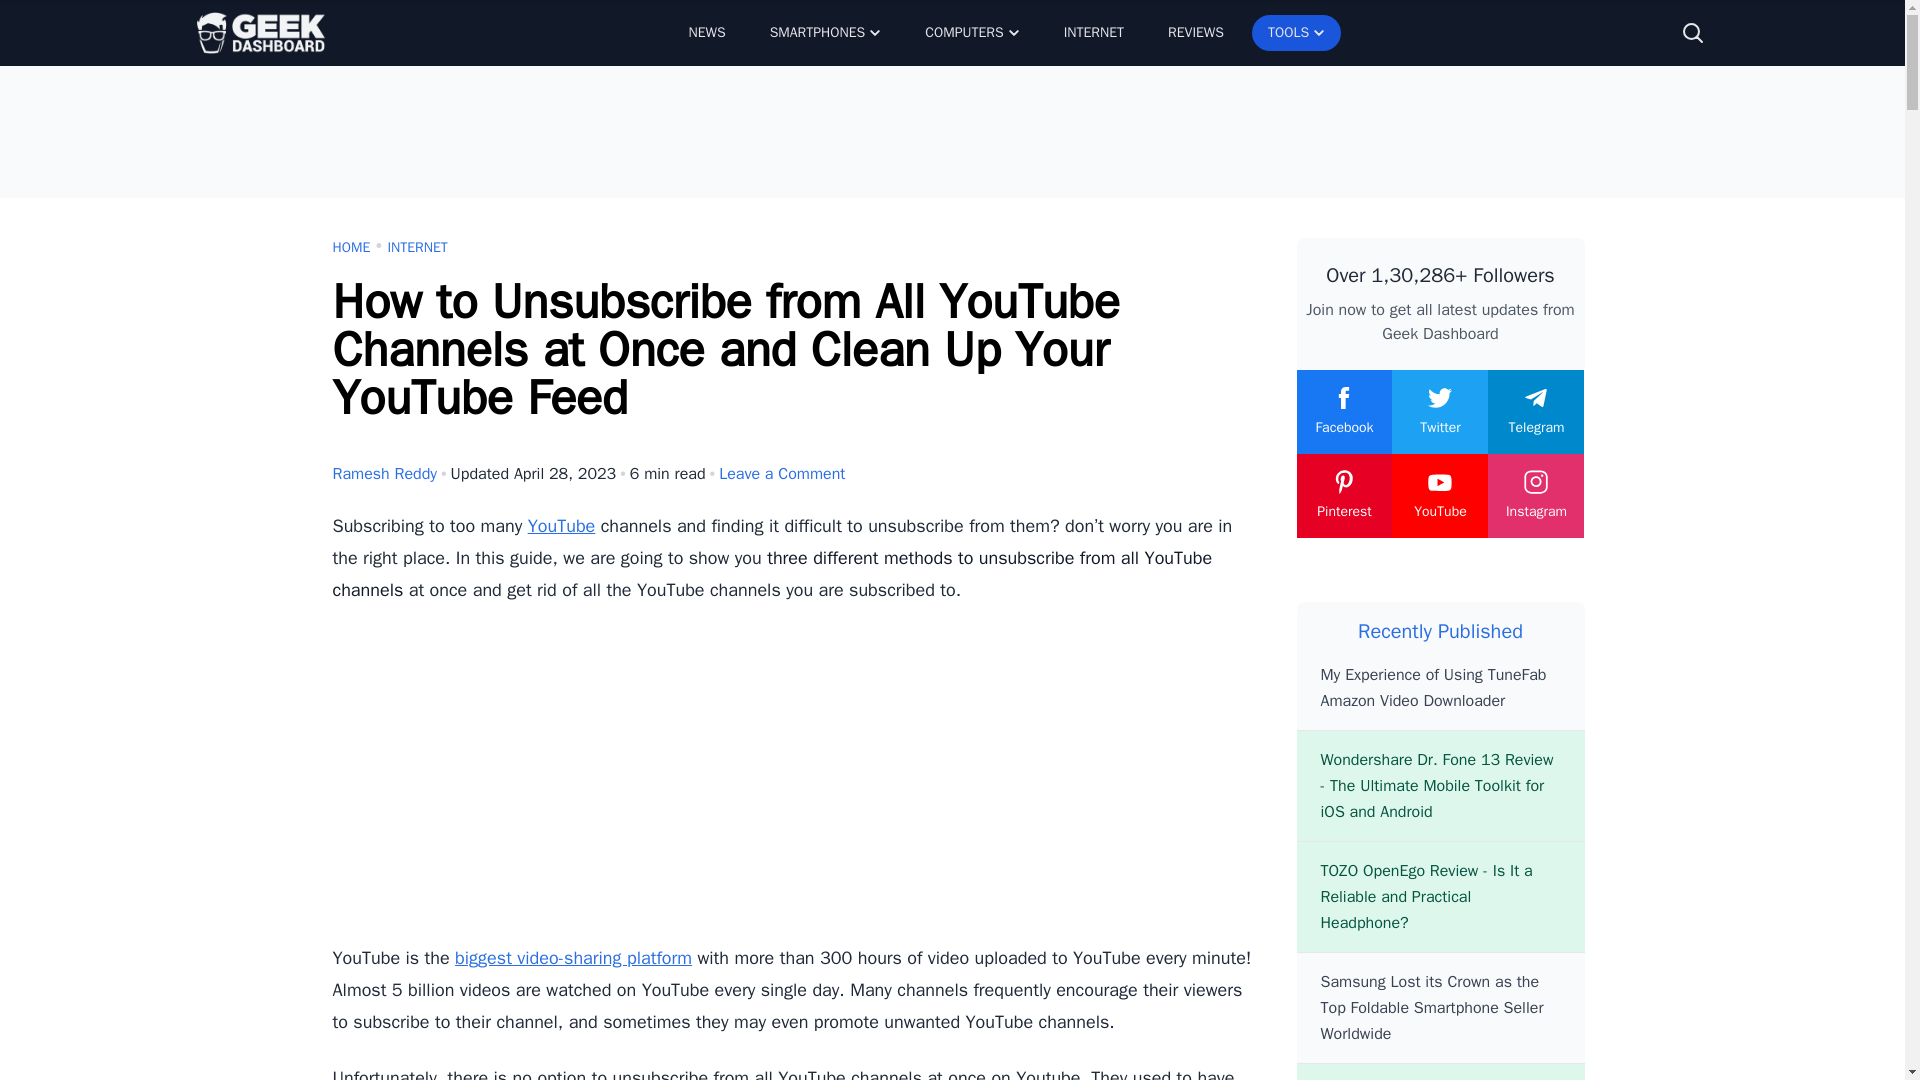 Image resolution: width=1920 pixels, height=1080 pixels. Describe the element at coordinates (1536, 495) in the screenshot. I see `Follow Geek Dashboard on Instagram` at that location.